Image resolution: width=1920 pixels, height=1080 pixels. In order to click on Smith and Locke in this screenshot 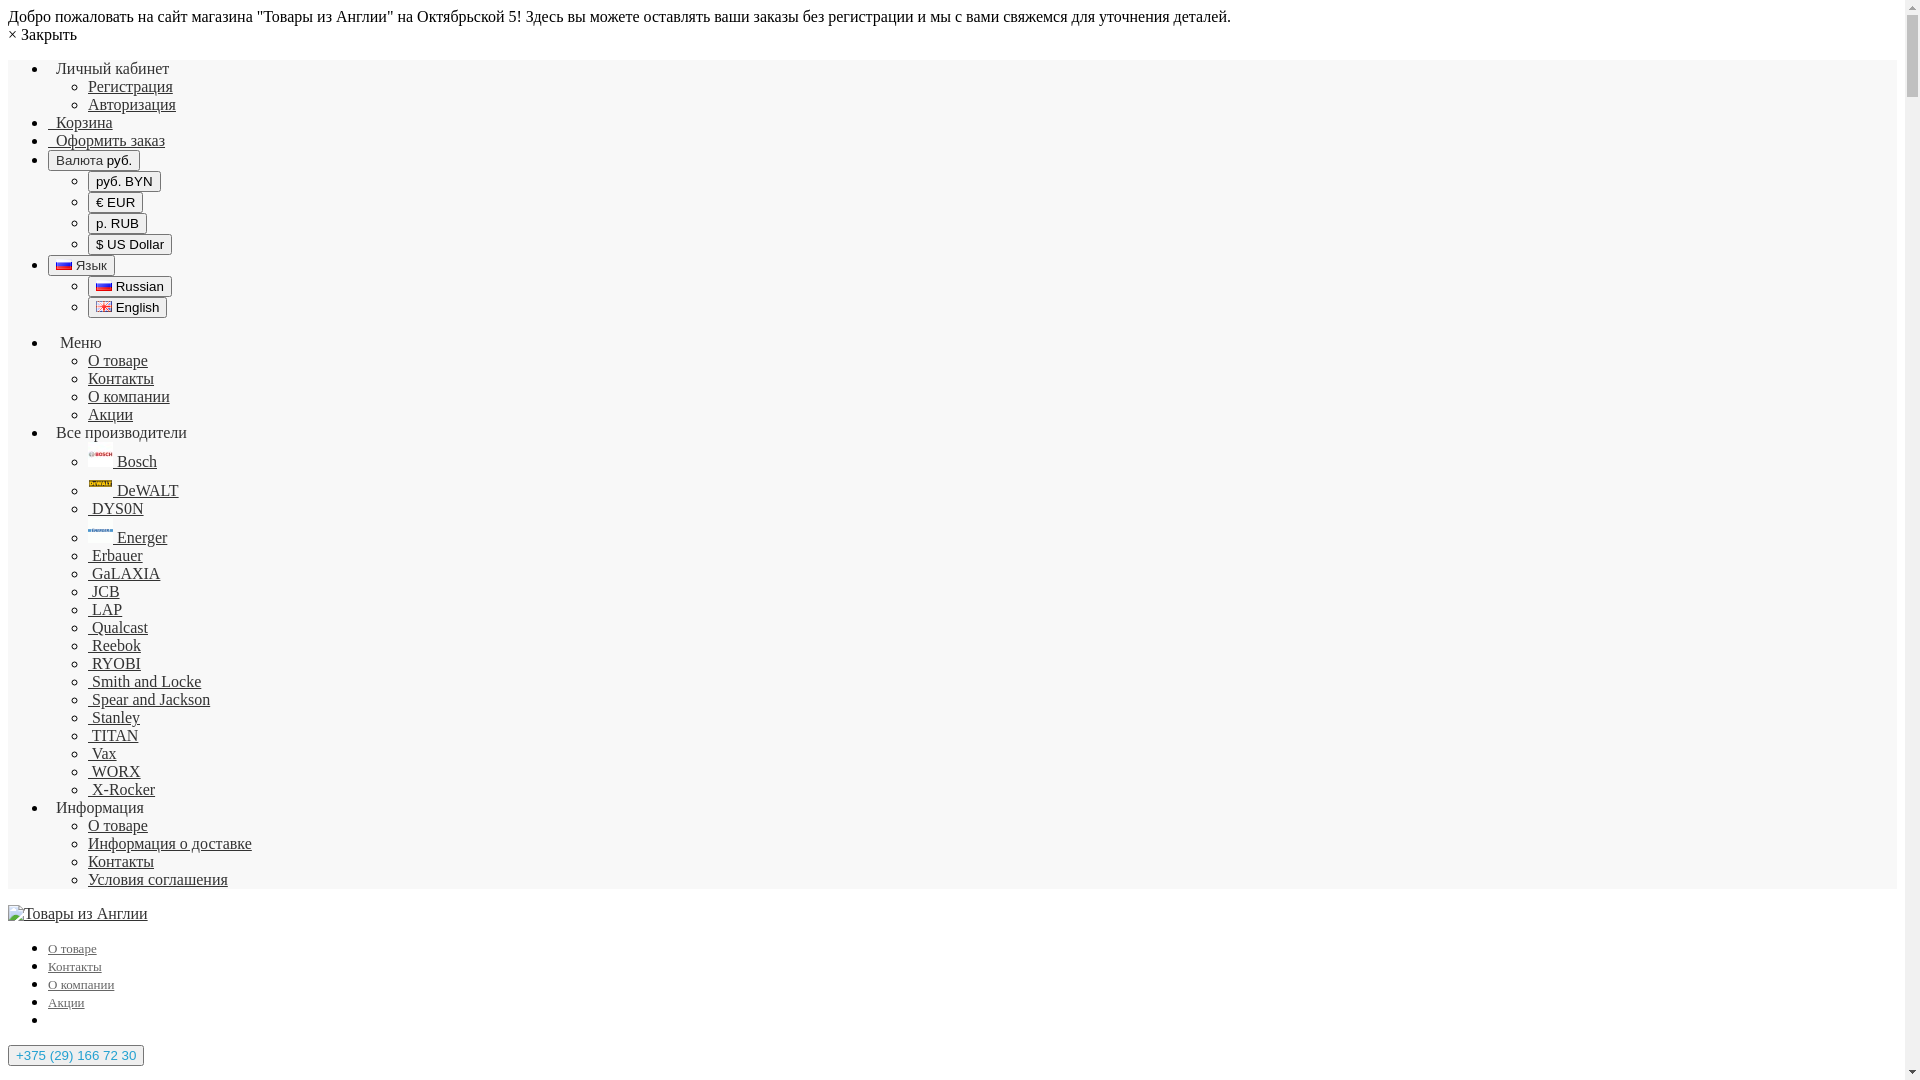, I will do `click(144, 682)`.